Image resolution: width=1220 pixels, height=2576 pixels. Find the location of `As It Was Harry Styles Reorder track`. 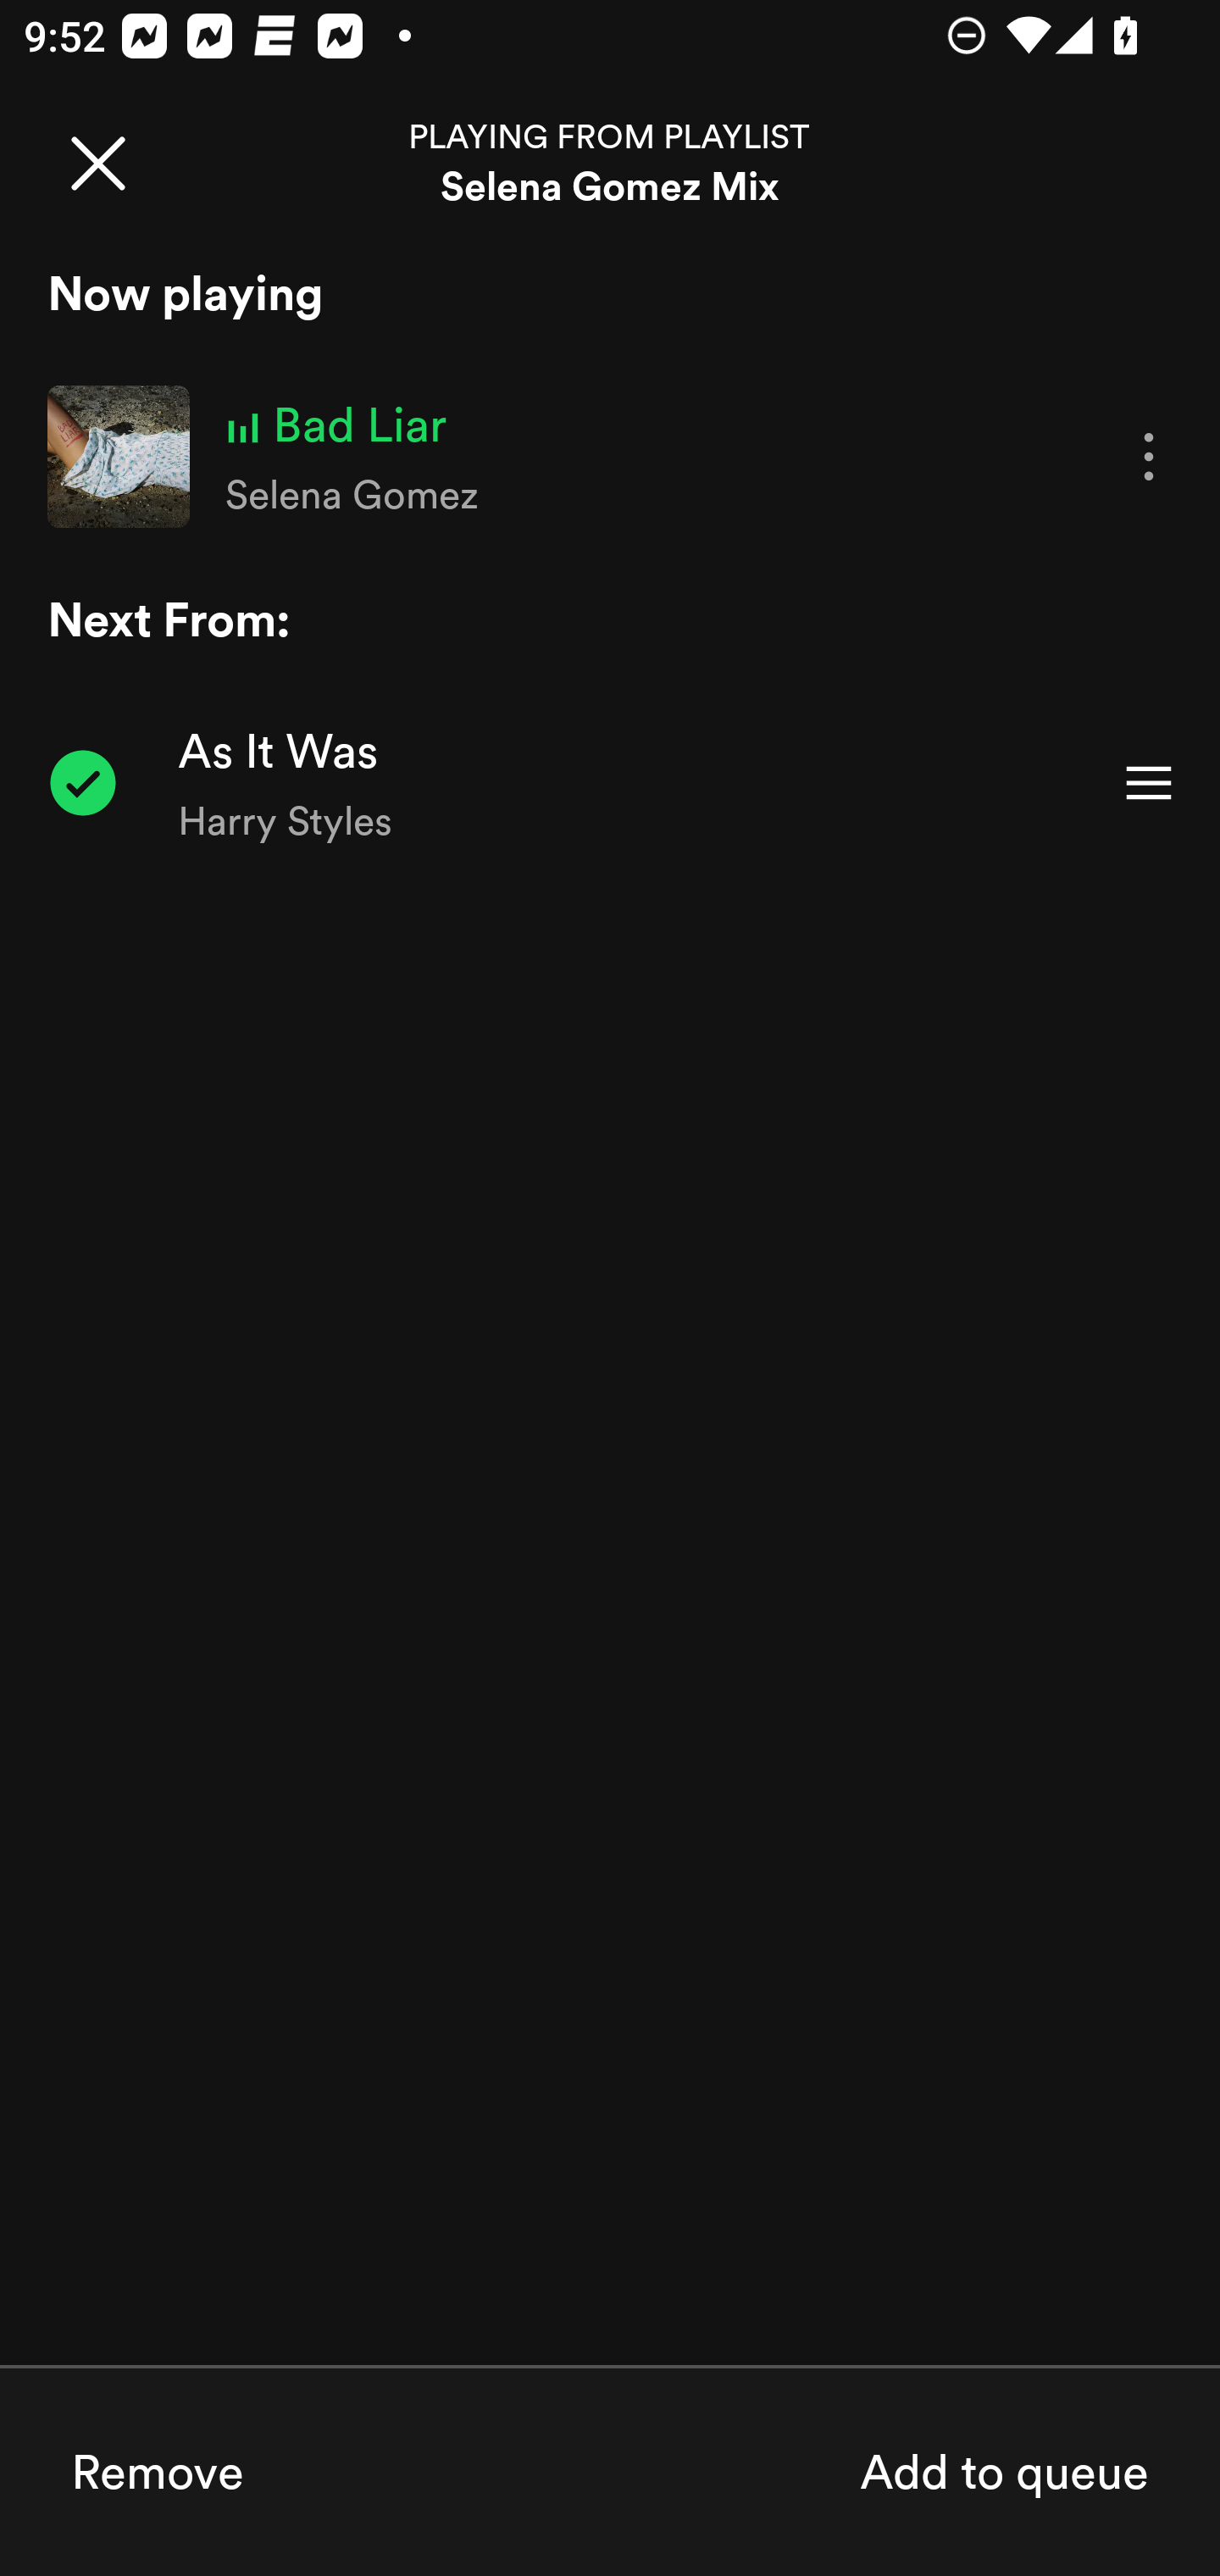

As It Was Harry Styles Reorder track is located at coordinates (610, 783).